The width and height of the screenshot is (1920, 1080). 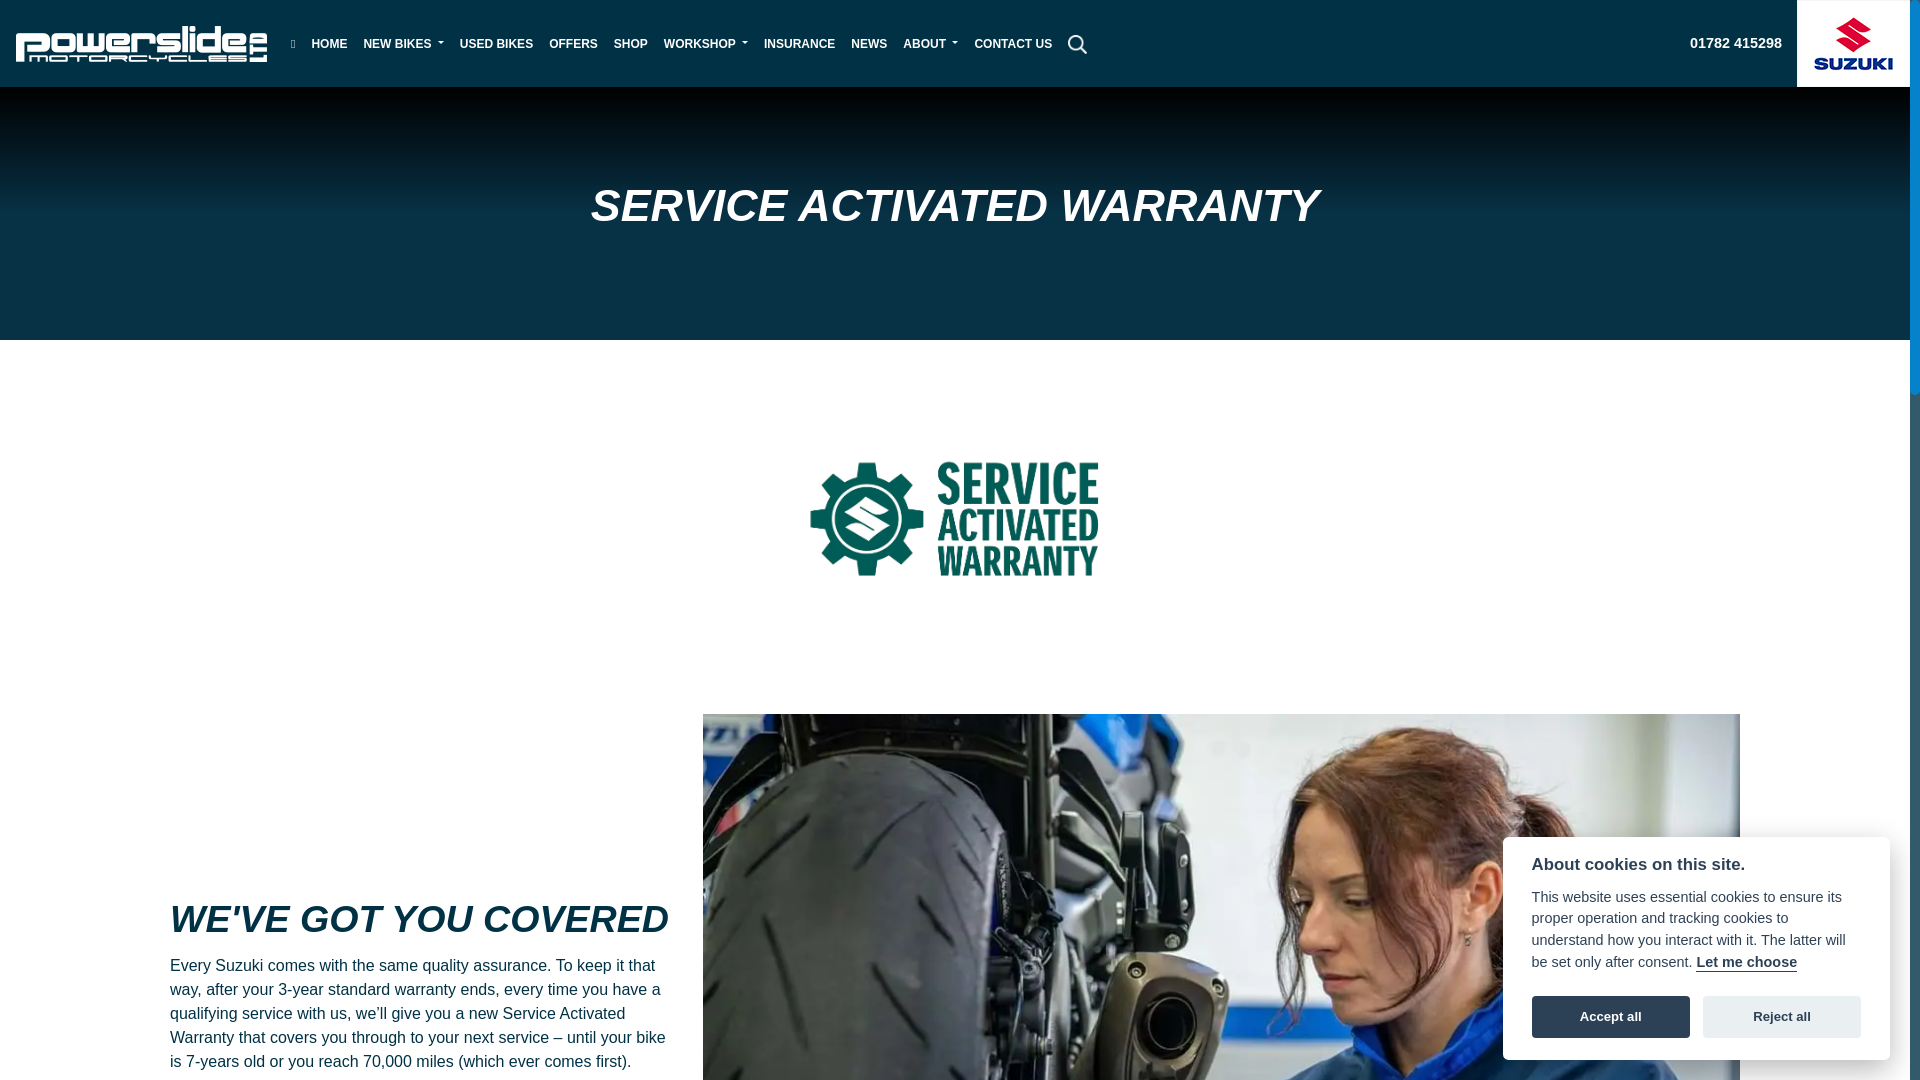 What do you see at coordinates (868, 42) in the screenshot?
I see `NEWS` at bounding box center [868, 42].